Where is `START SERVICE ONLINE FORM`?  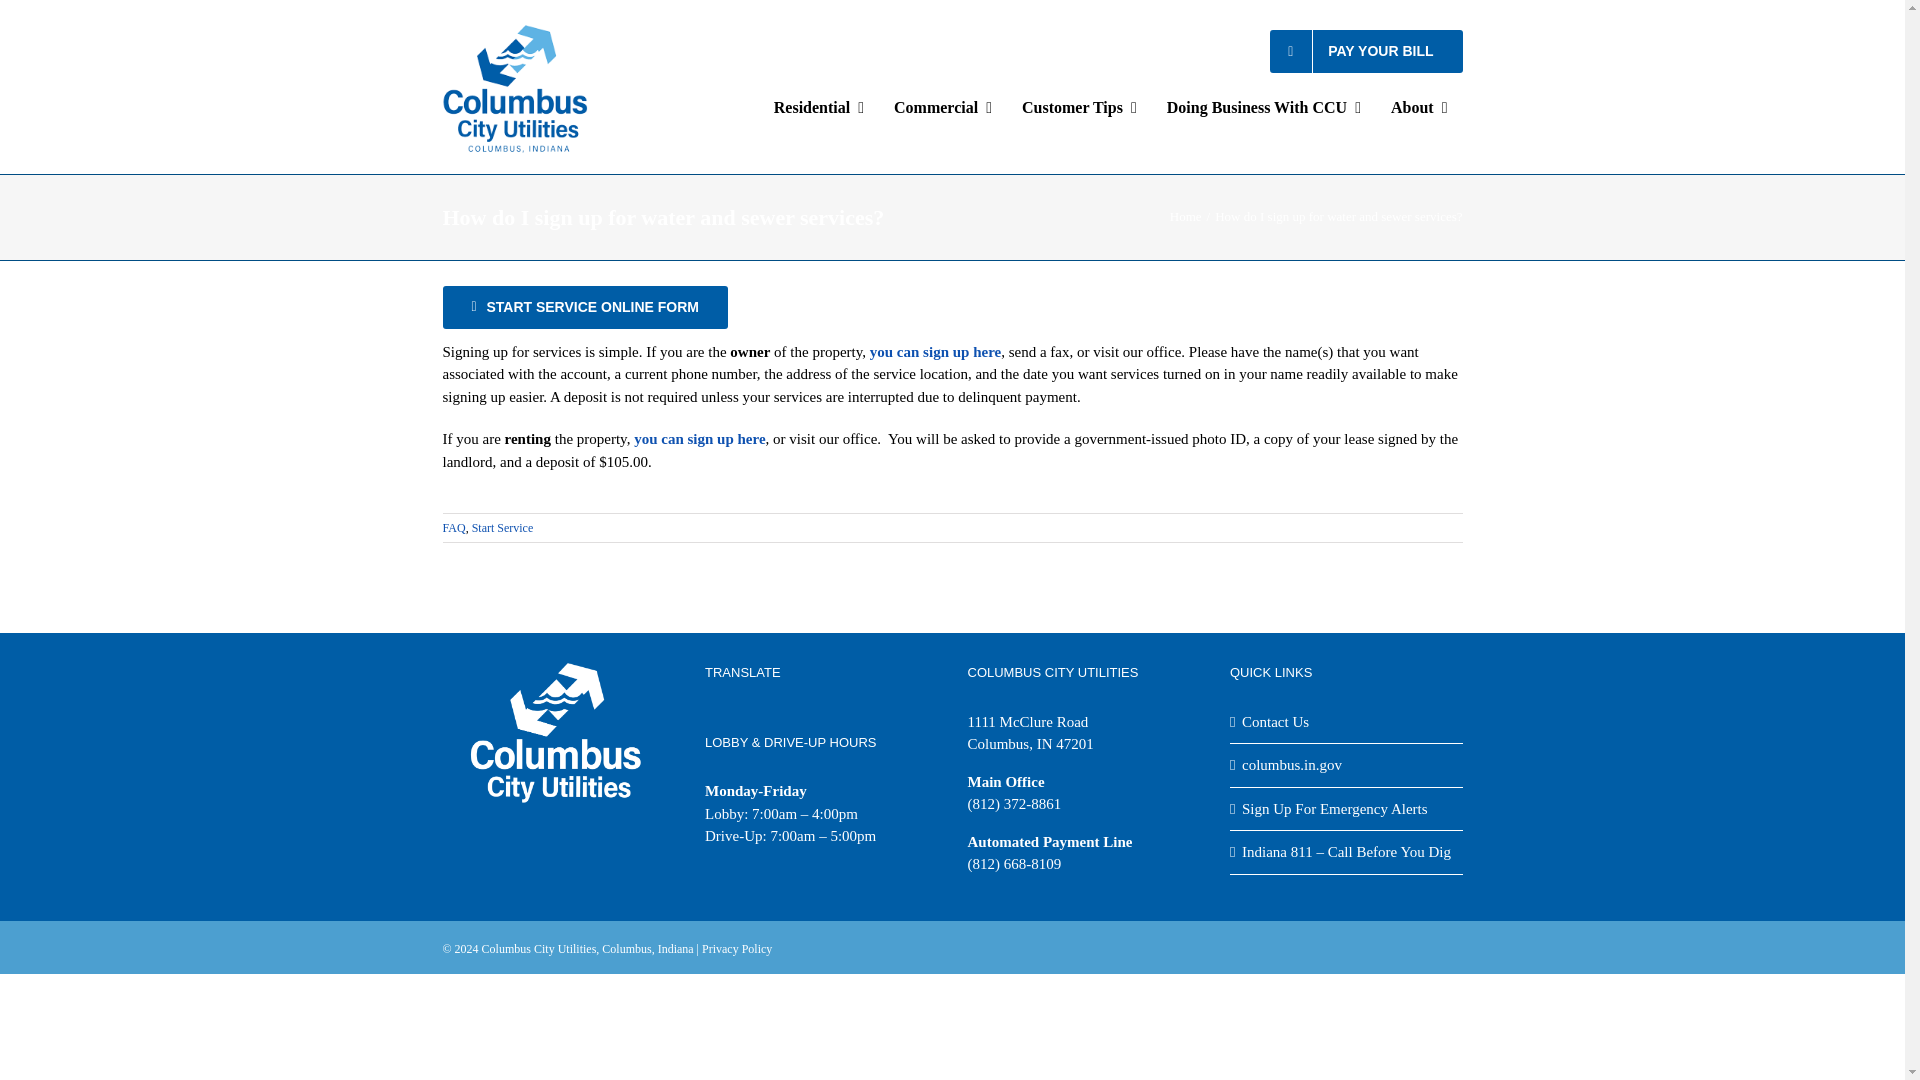 START SERVICE ONLINE FORM is located at coordinates (584, 308).